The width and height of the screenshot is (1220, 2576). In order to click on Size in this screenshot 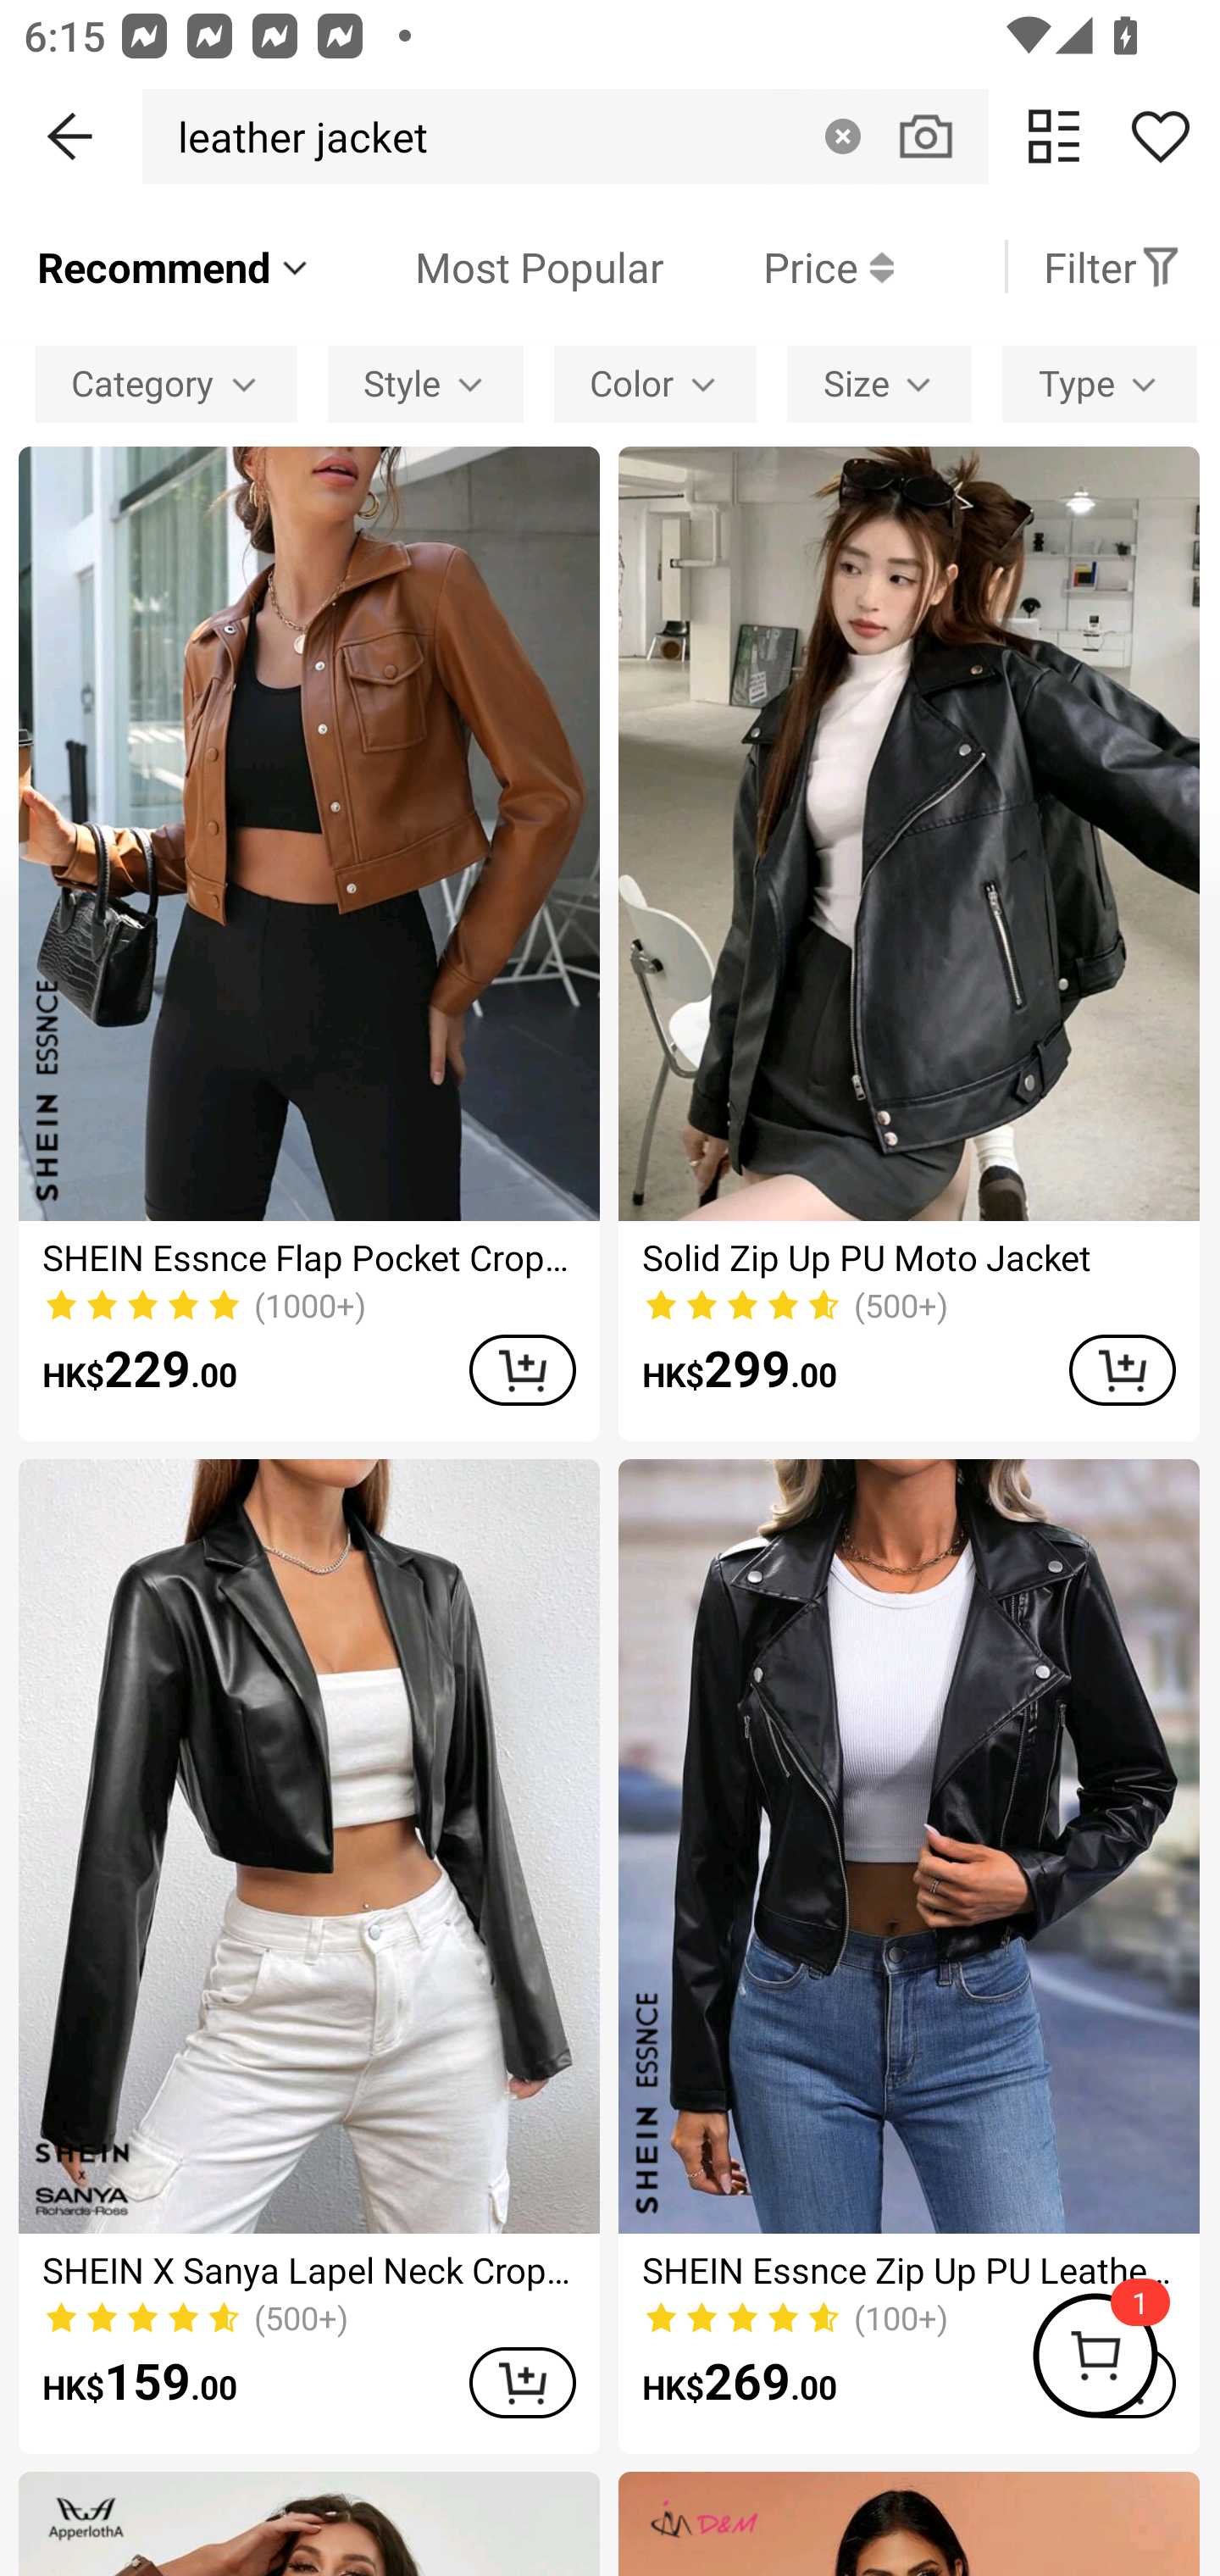, I will do `click(879, 383)`.